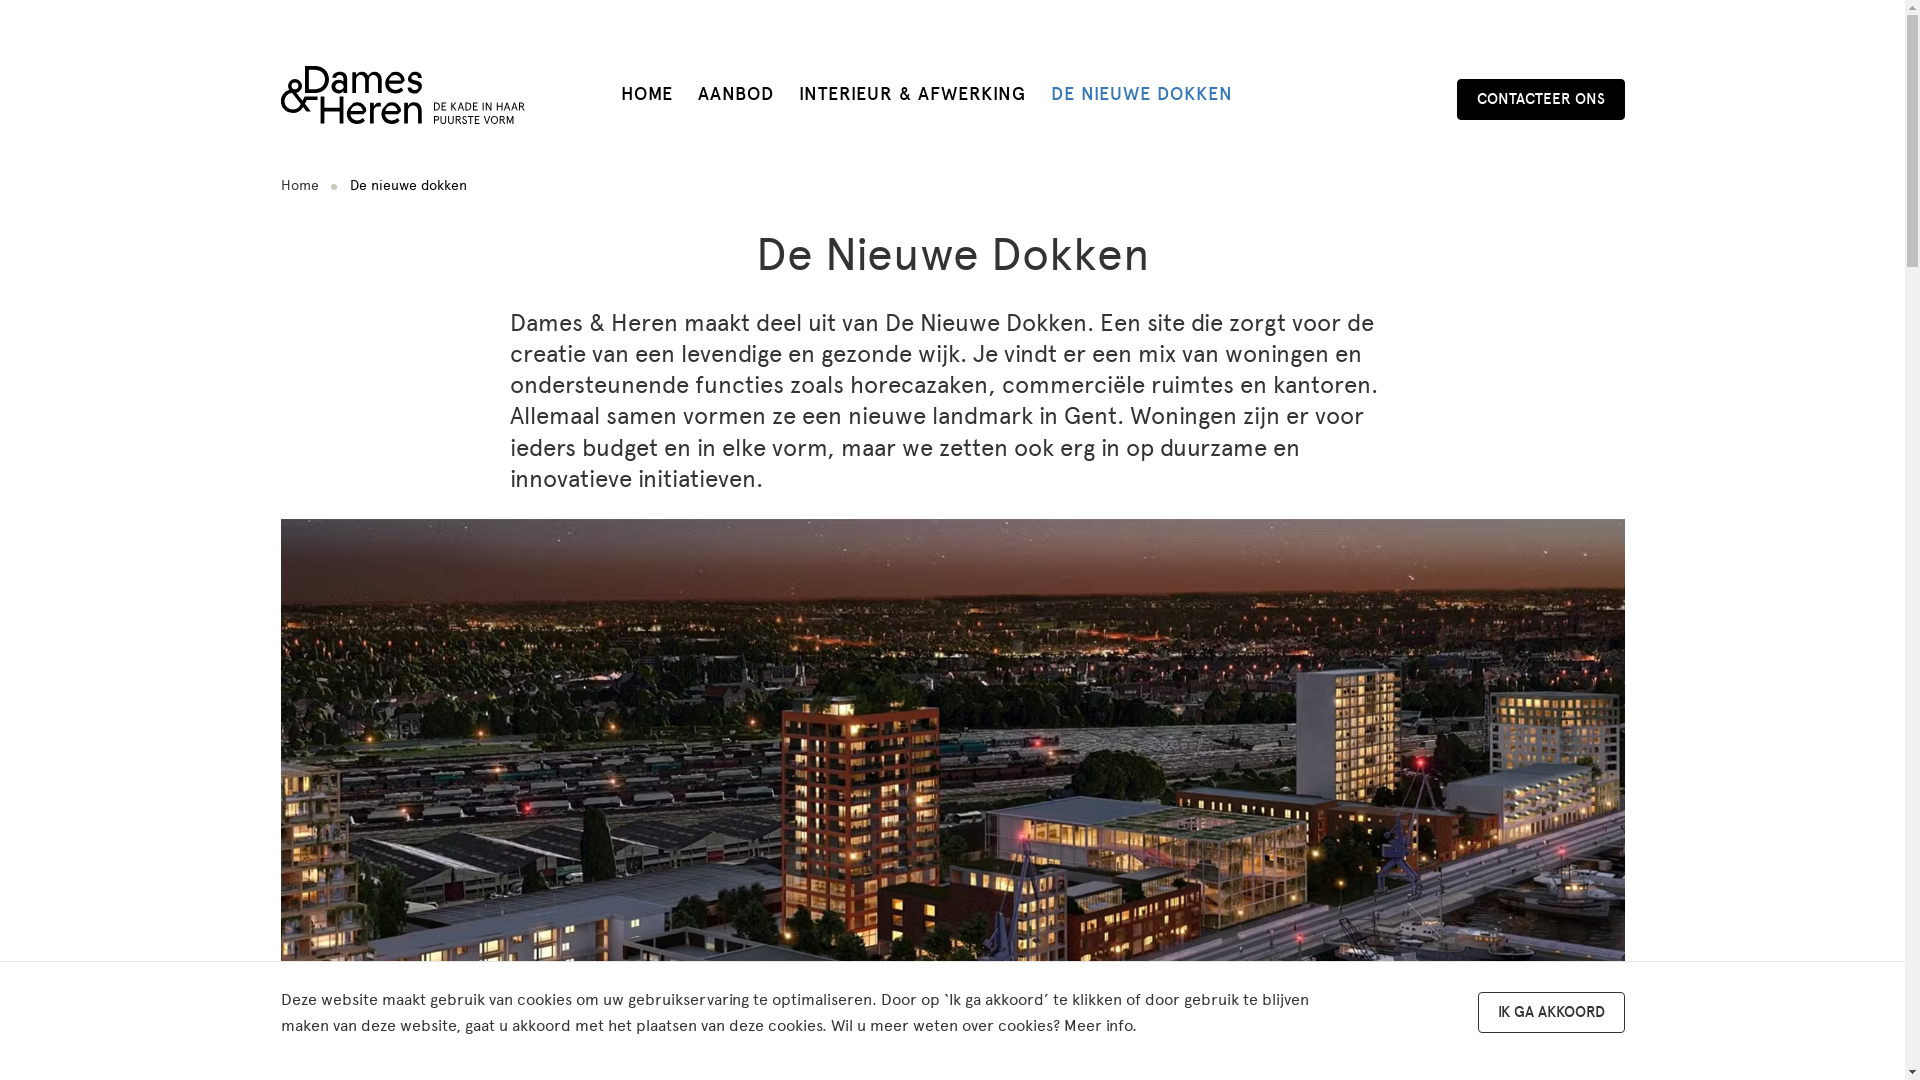  Describe the element at coordinates (912, 94) in the screenshot. I see `INTERIEUR & AFWERKING` at that location.